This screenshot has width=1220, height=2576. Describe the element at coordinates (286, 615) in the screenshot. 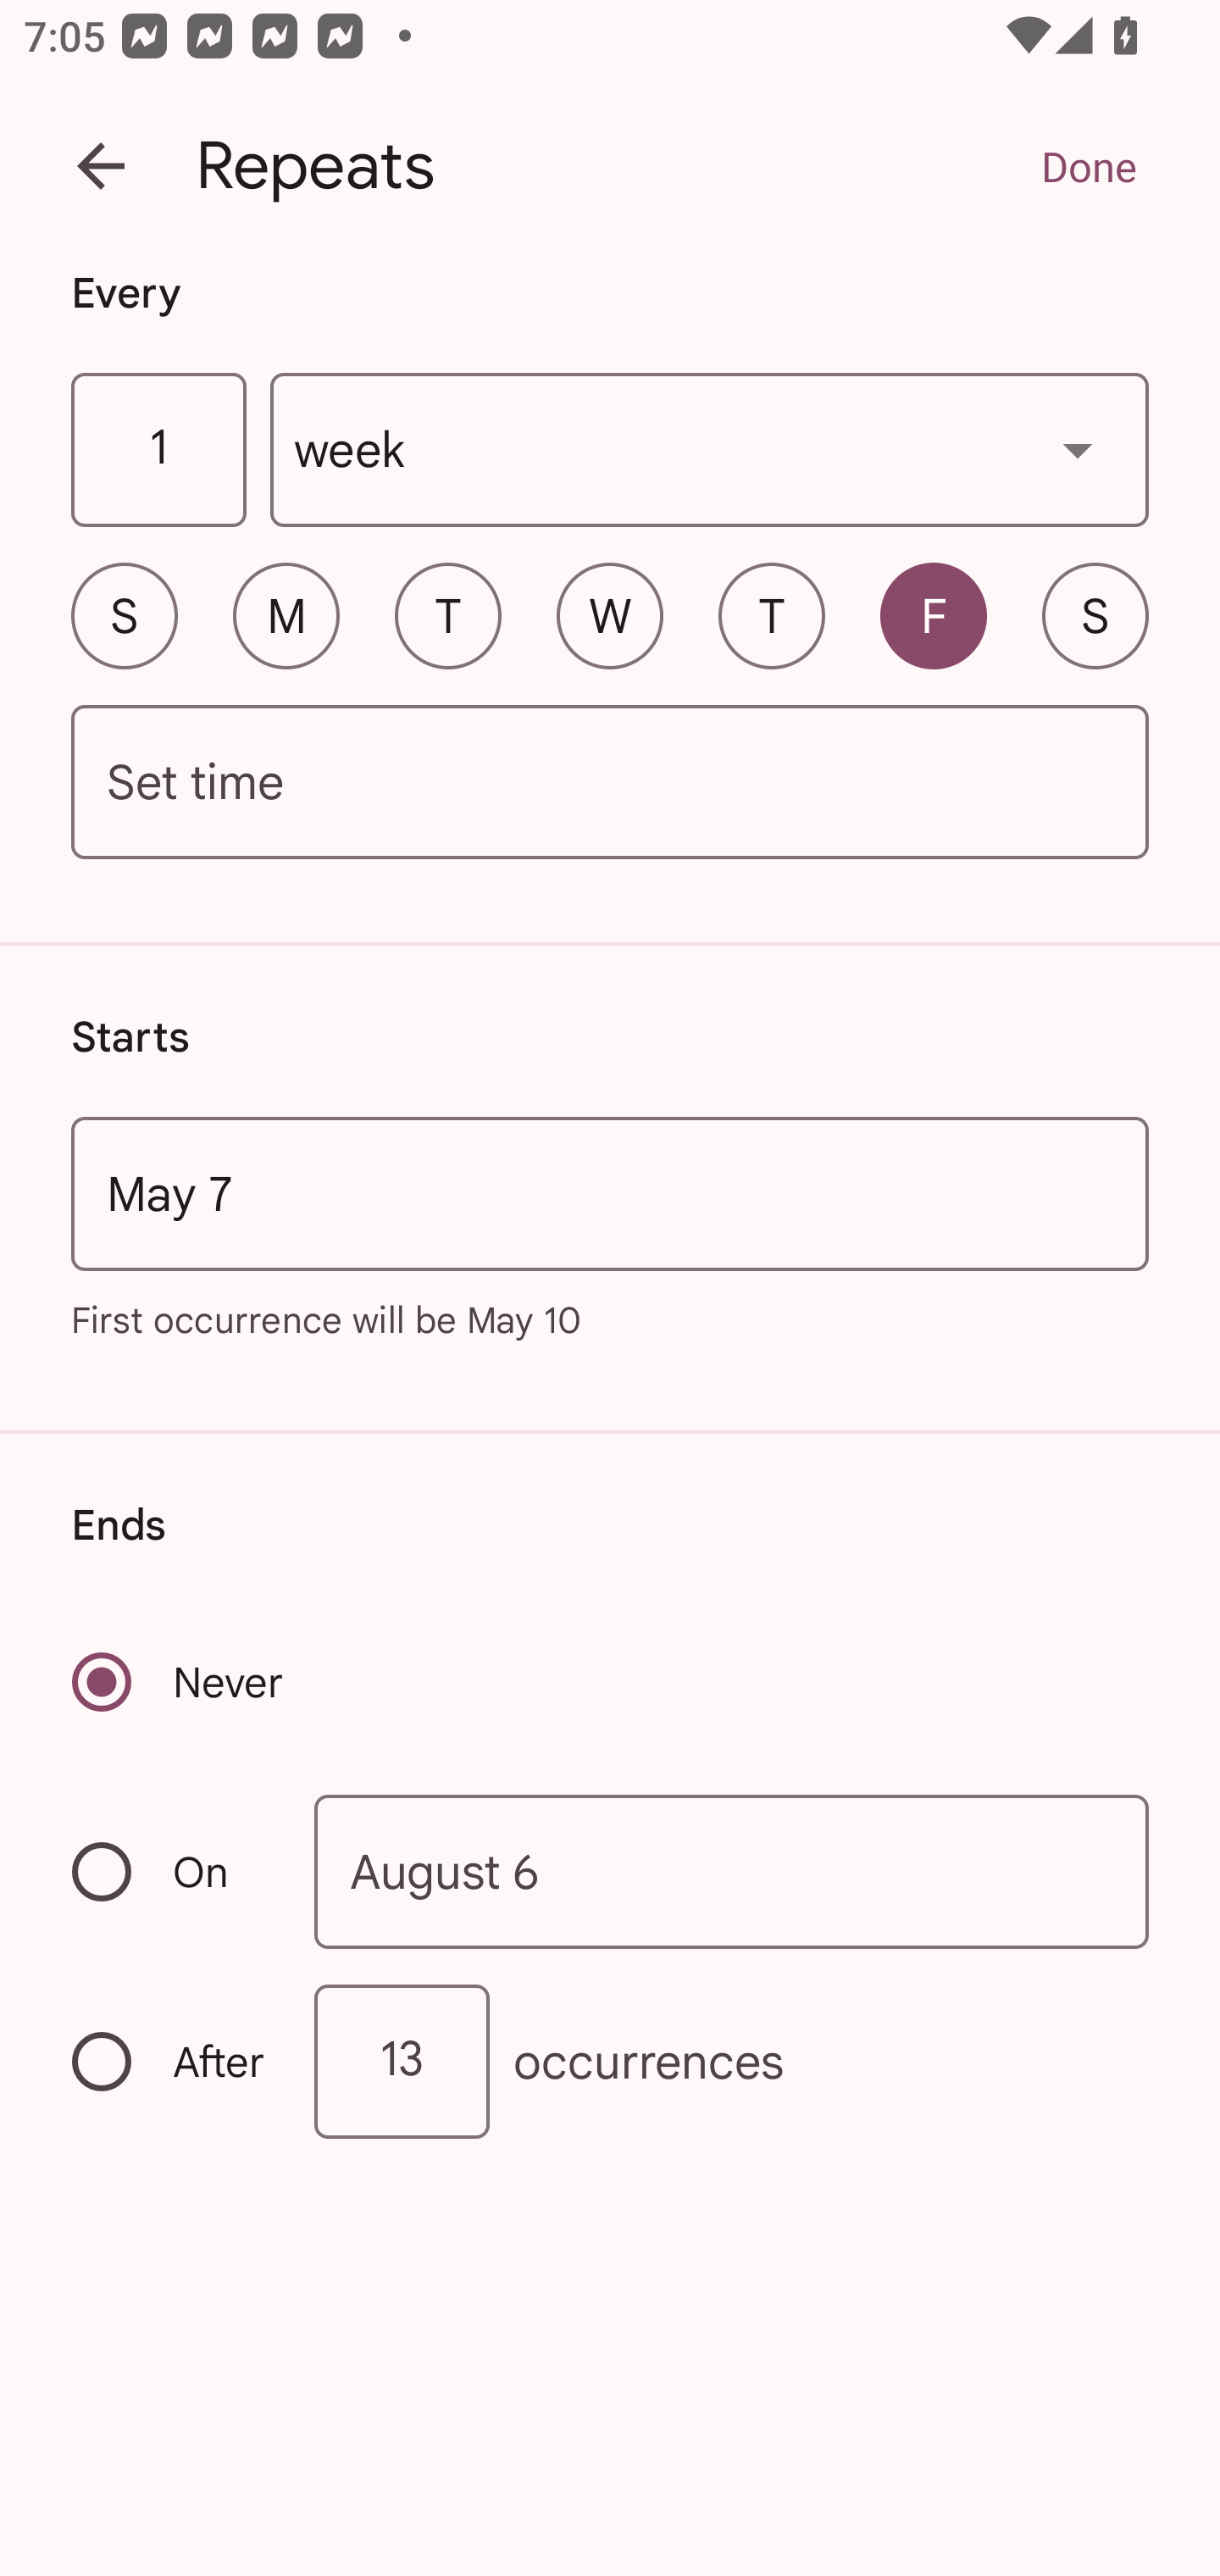

I see `M Monday` at that location.